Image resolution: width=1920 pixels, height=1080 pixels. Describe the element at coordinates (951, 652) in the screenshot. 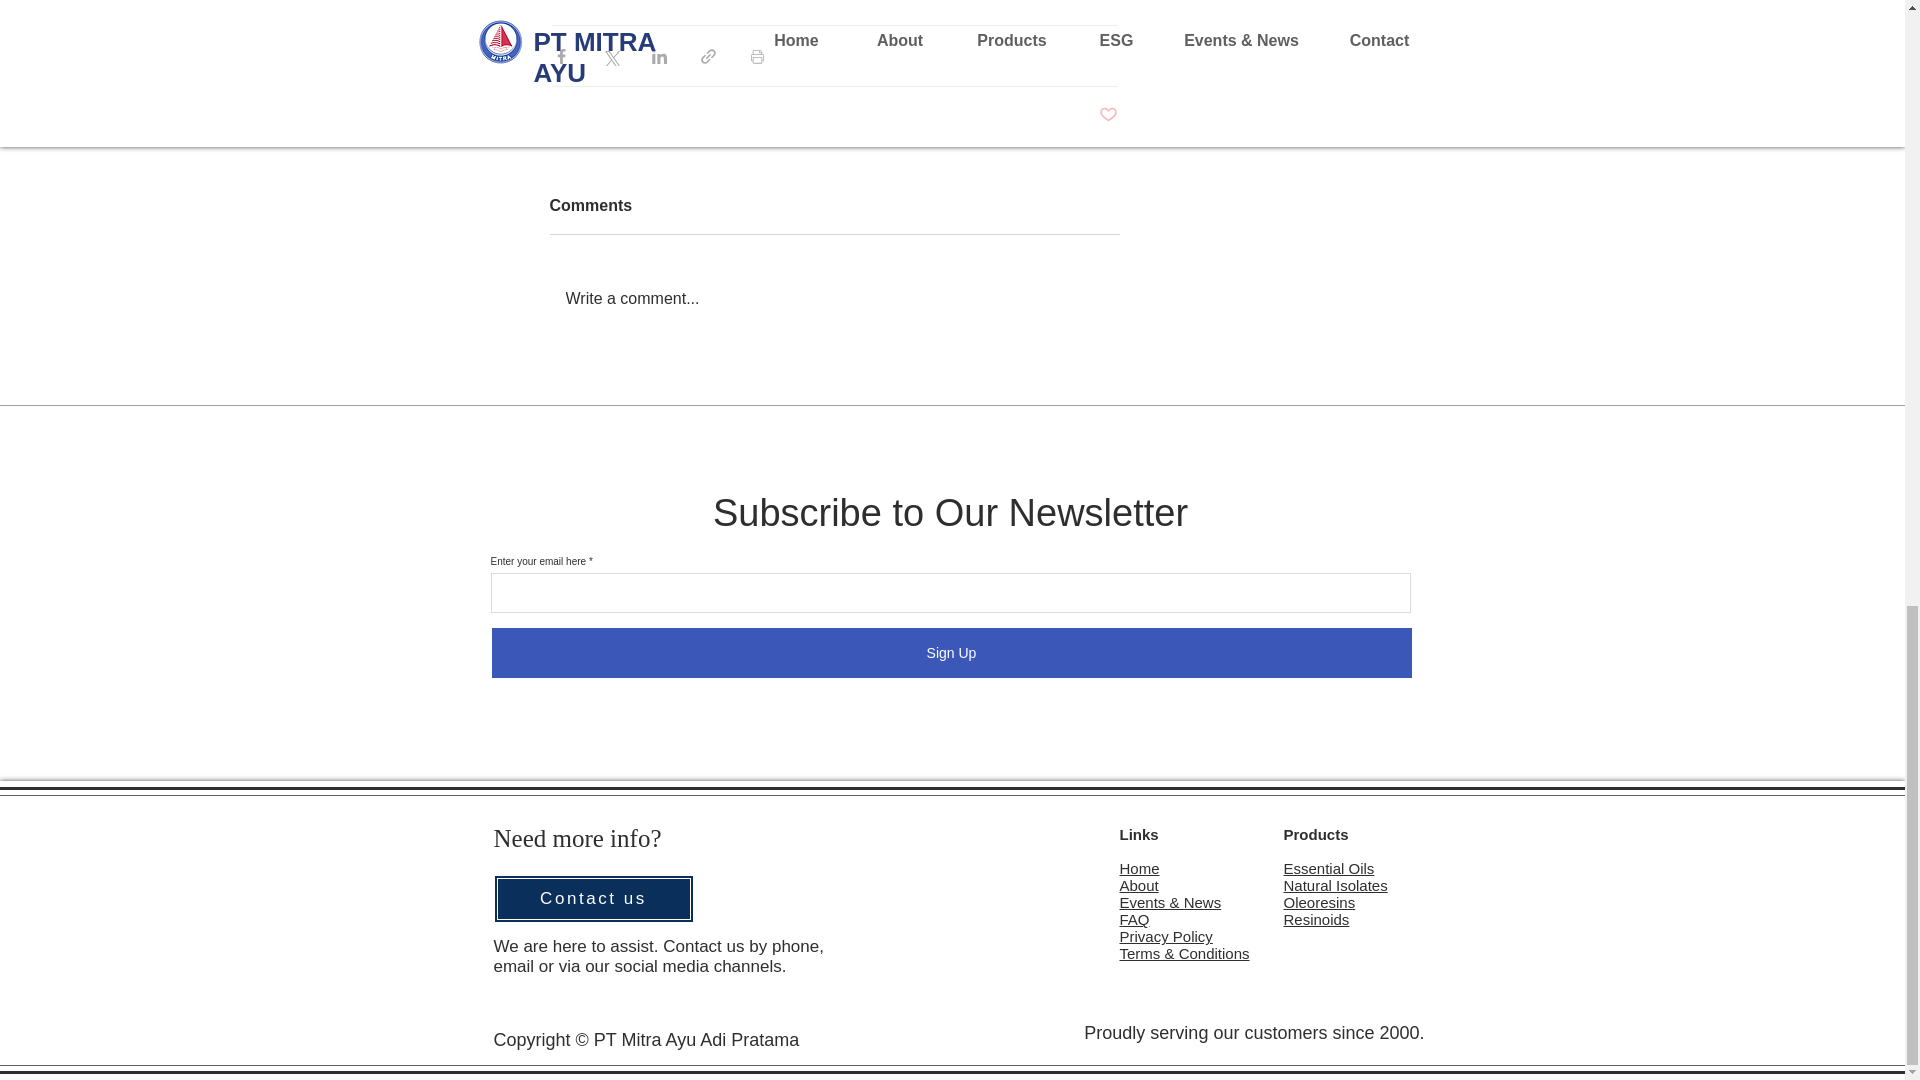

I see `Sign Up` at that location.